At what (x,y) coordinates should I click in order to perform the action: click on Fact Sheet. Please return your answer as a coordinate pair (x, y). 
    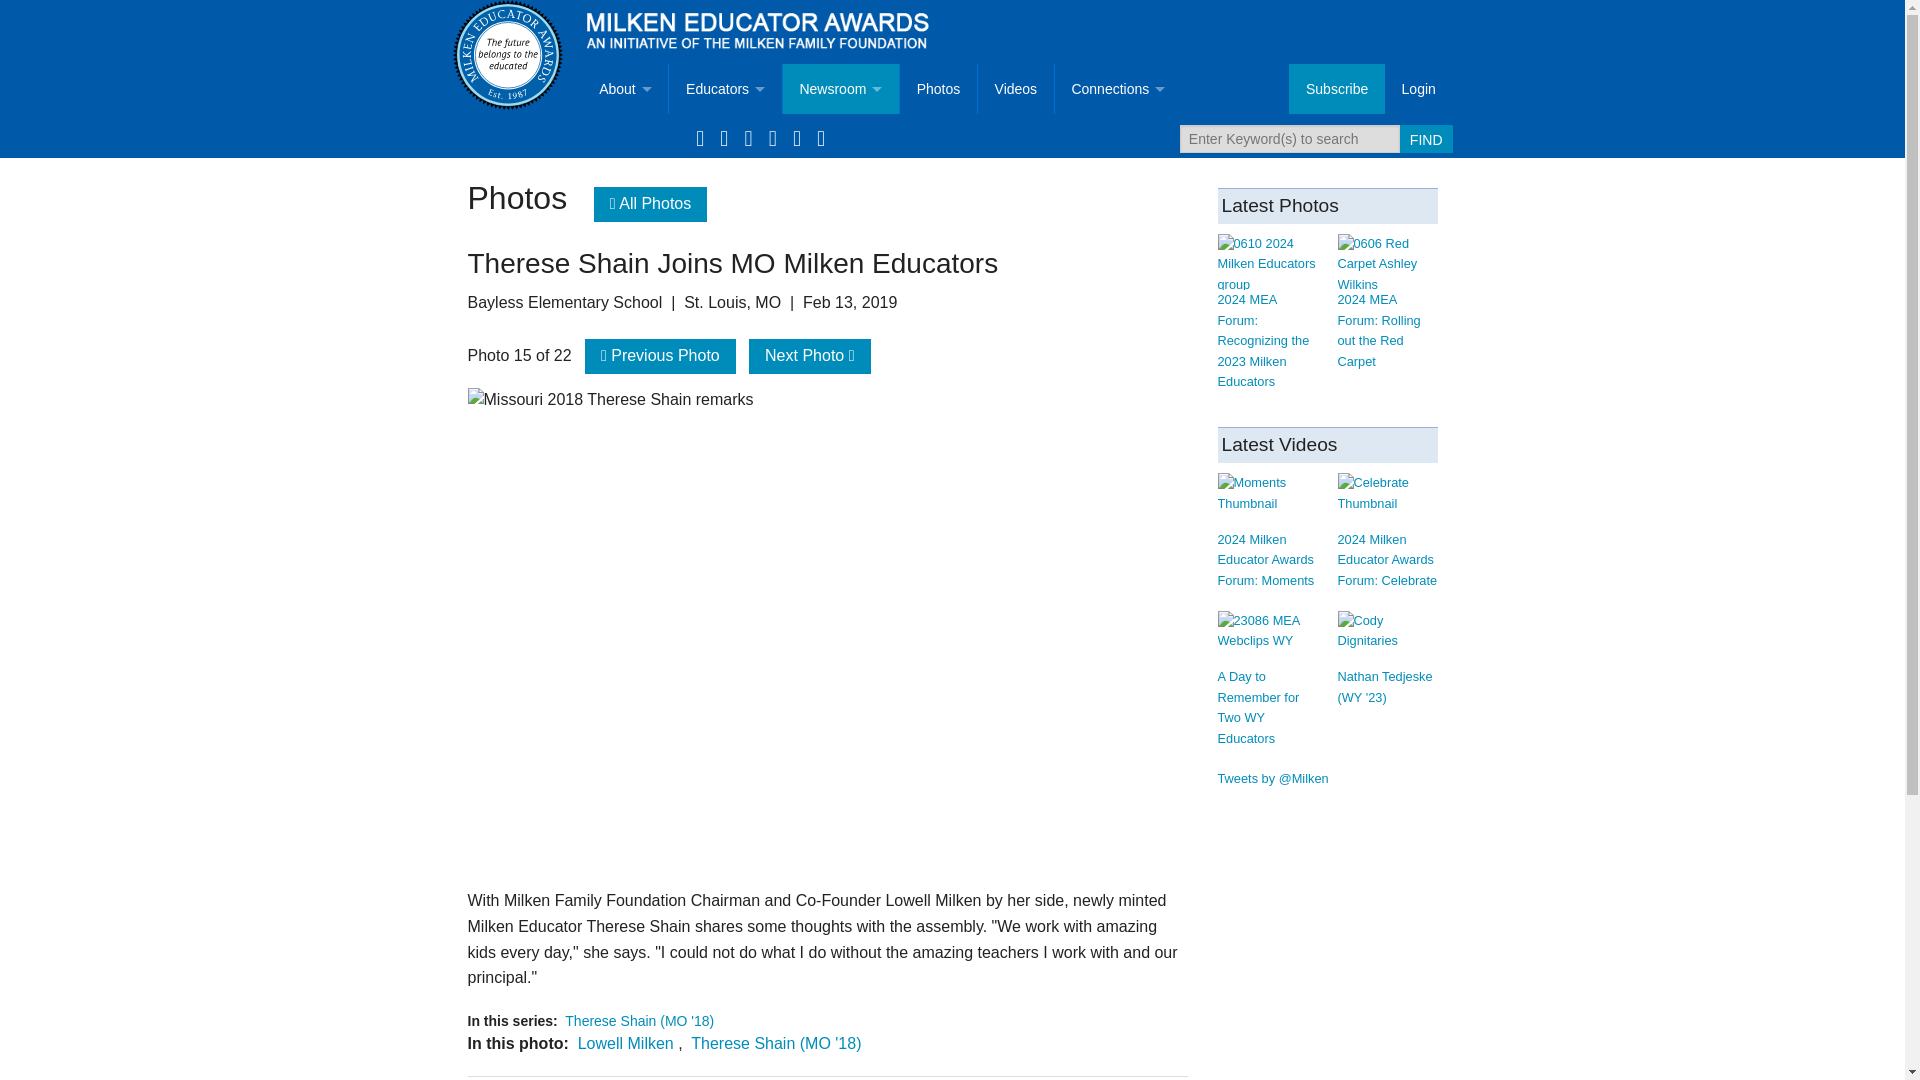
    Looking at the image, I should click on (624, 288).